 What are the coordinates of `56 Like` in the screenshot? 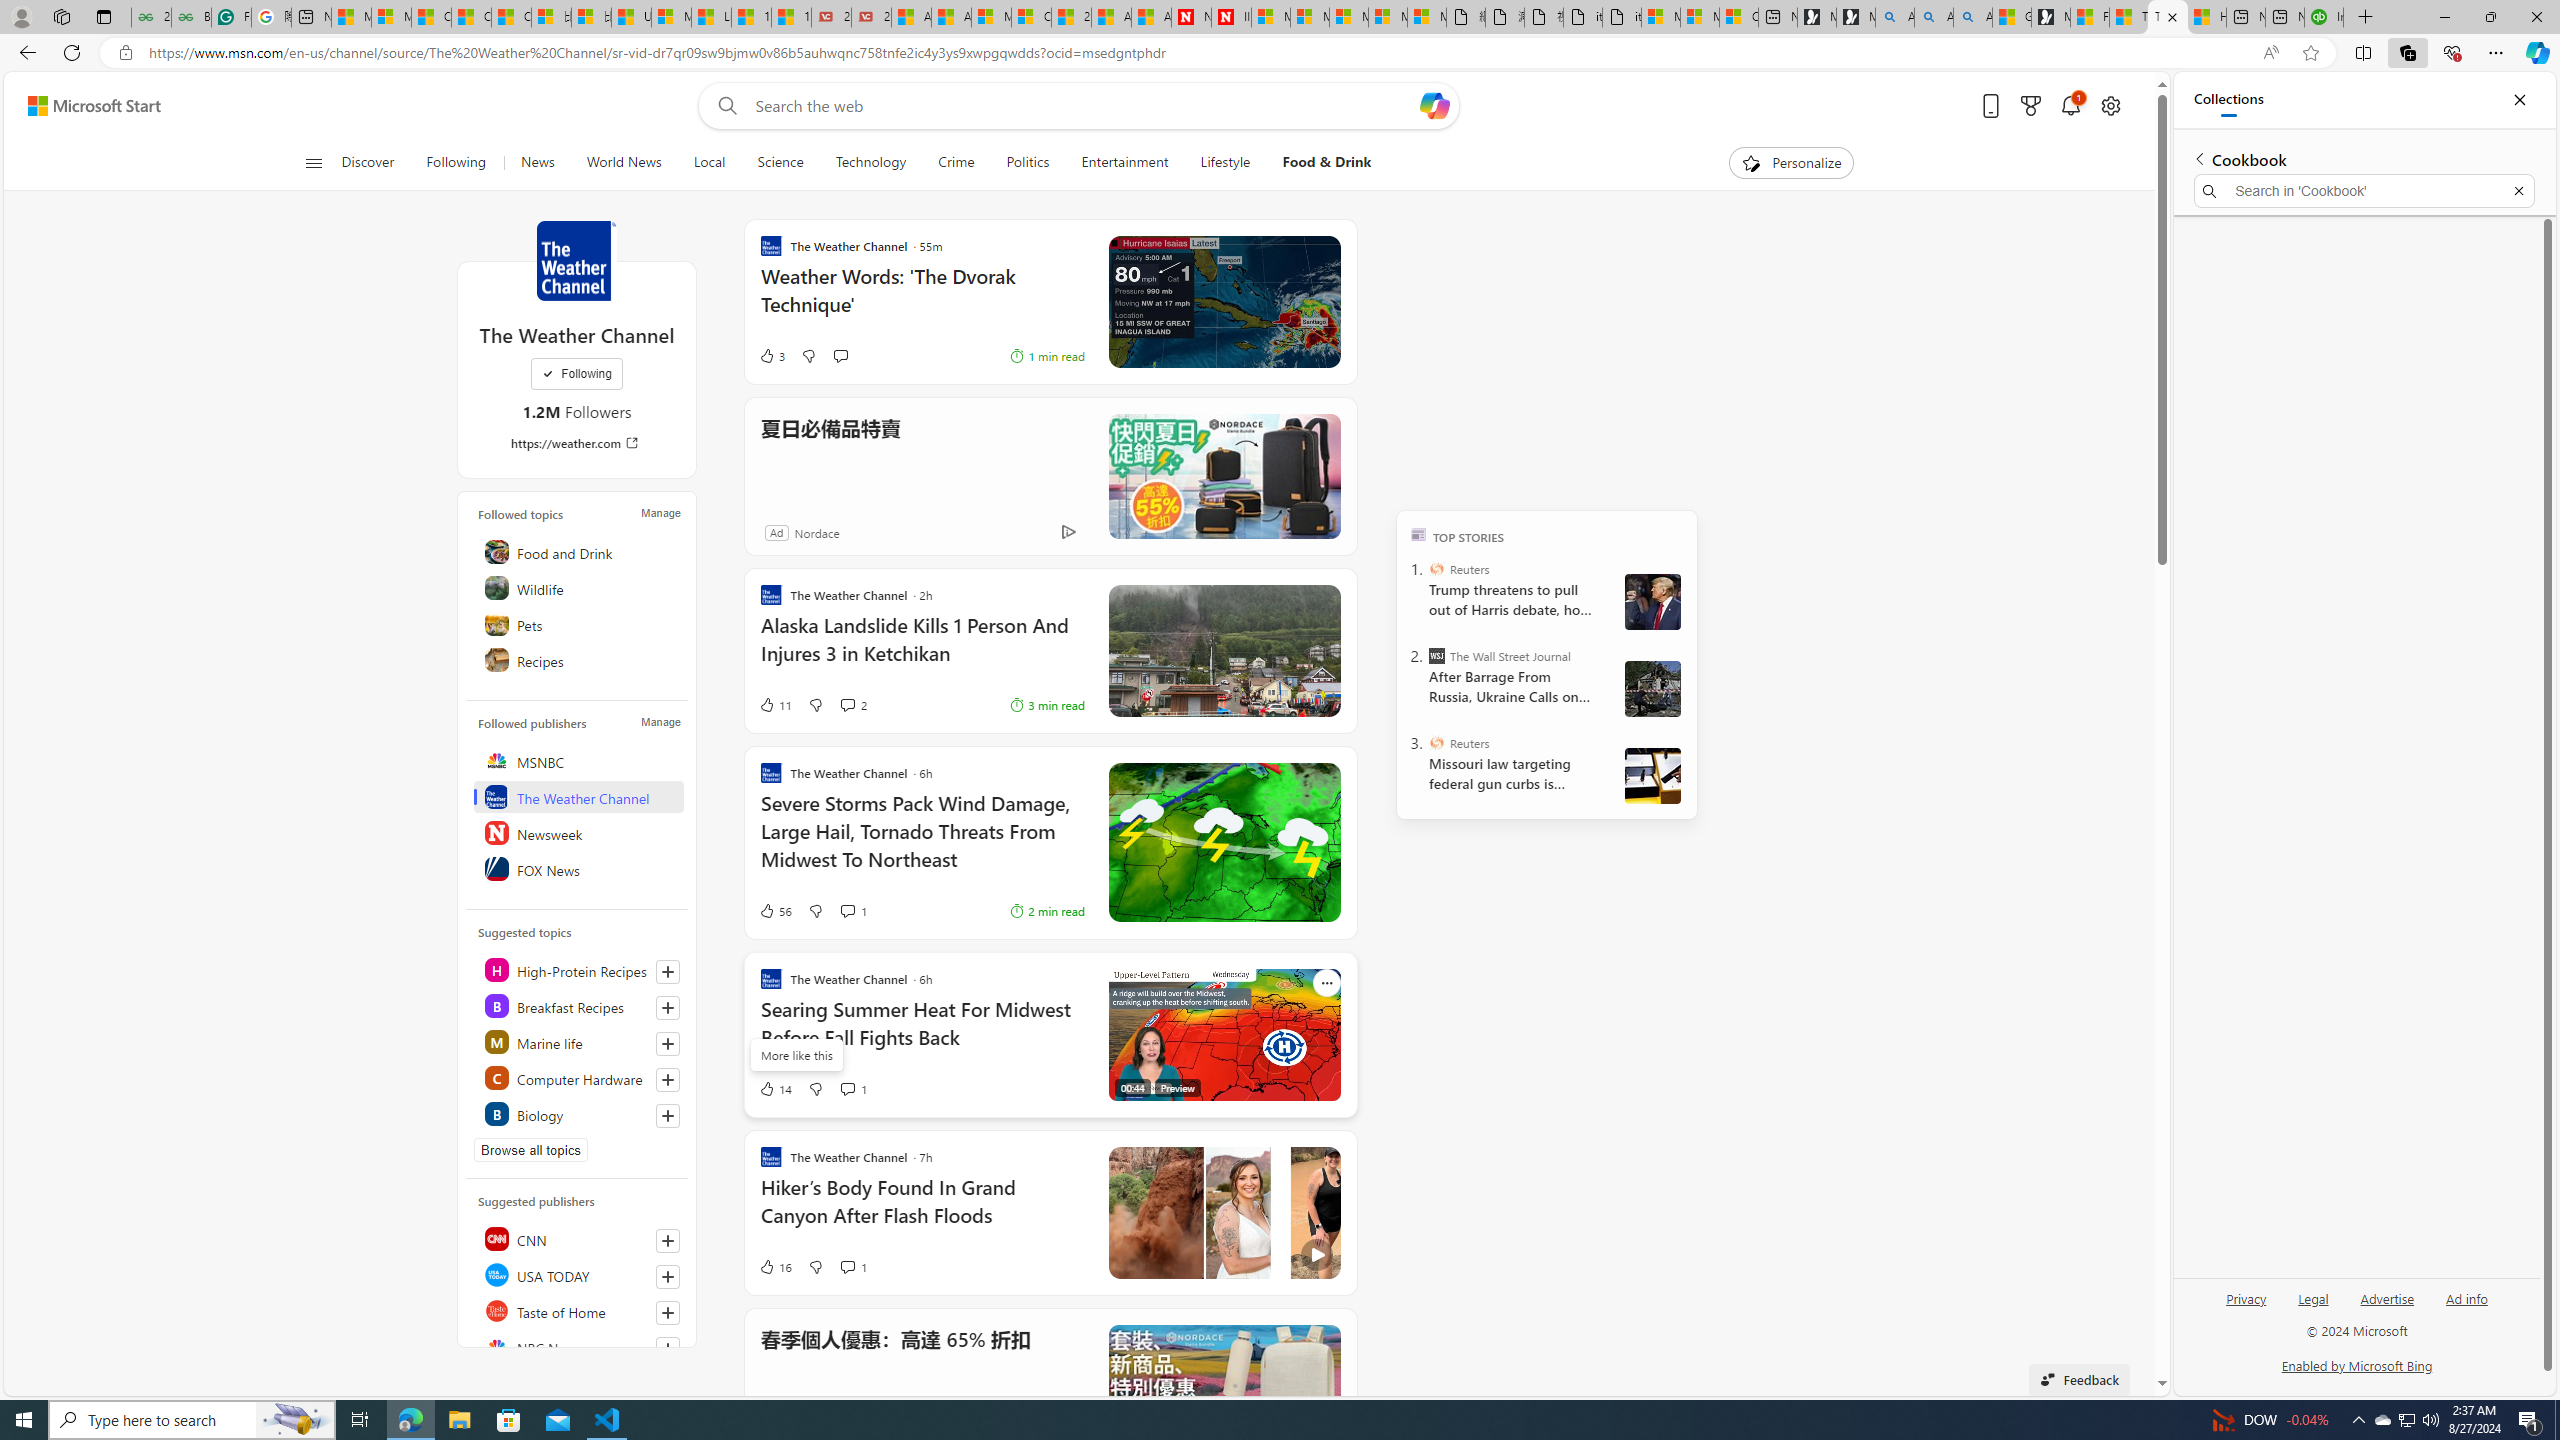 It's located at (774, 910).